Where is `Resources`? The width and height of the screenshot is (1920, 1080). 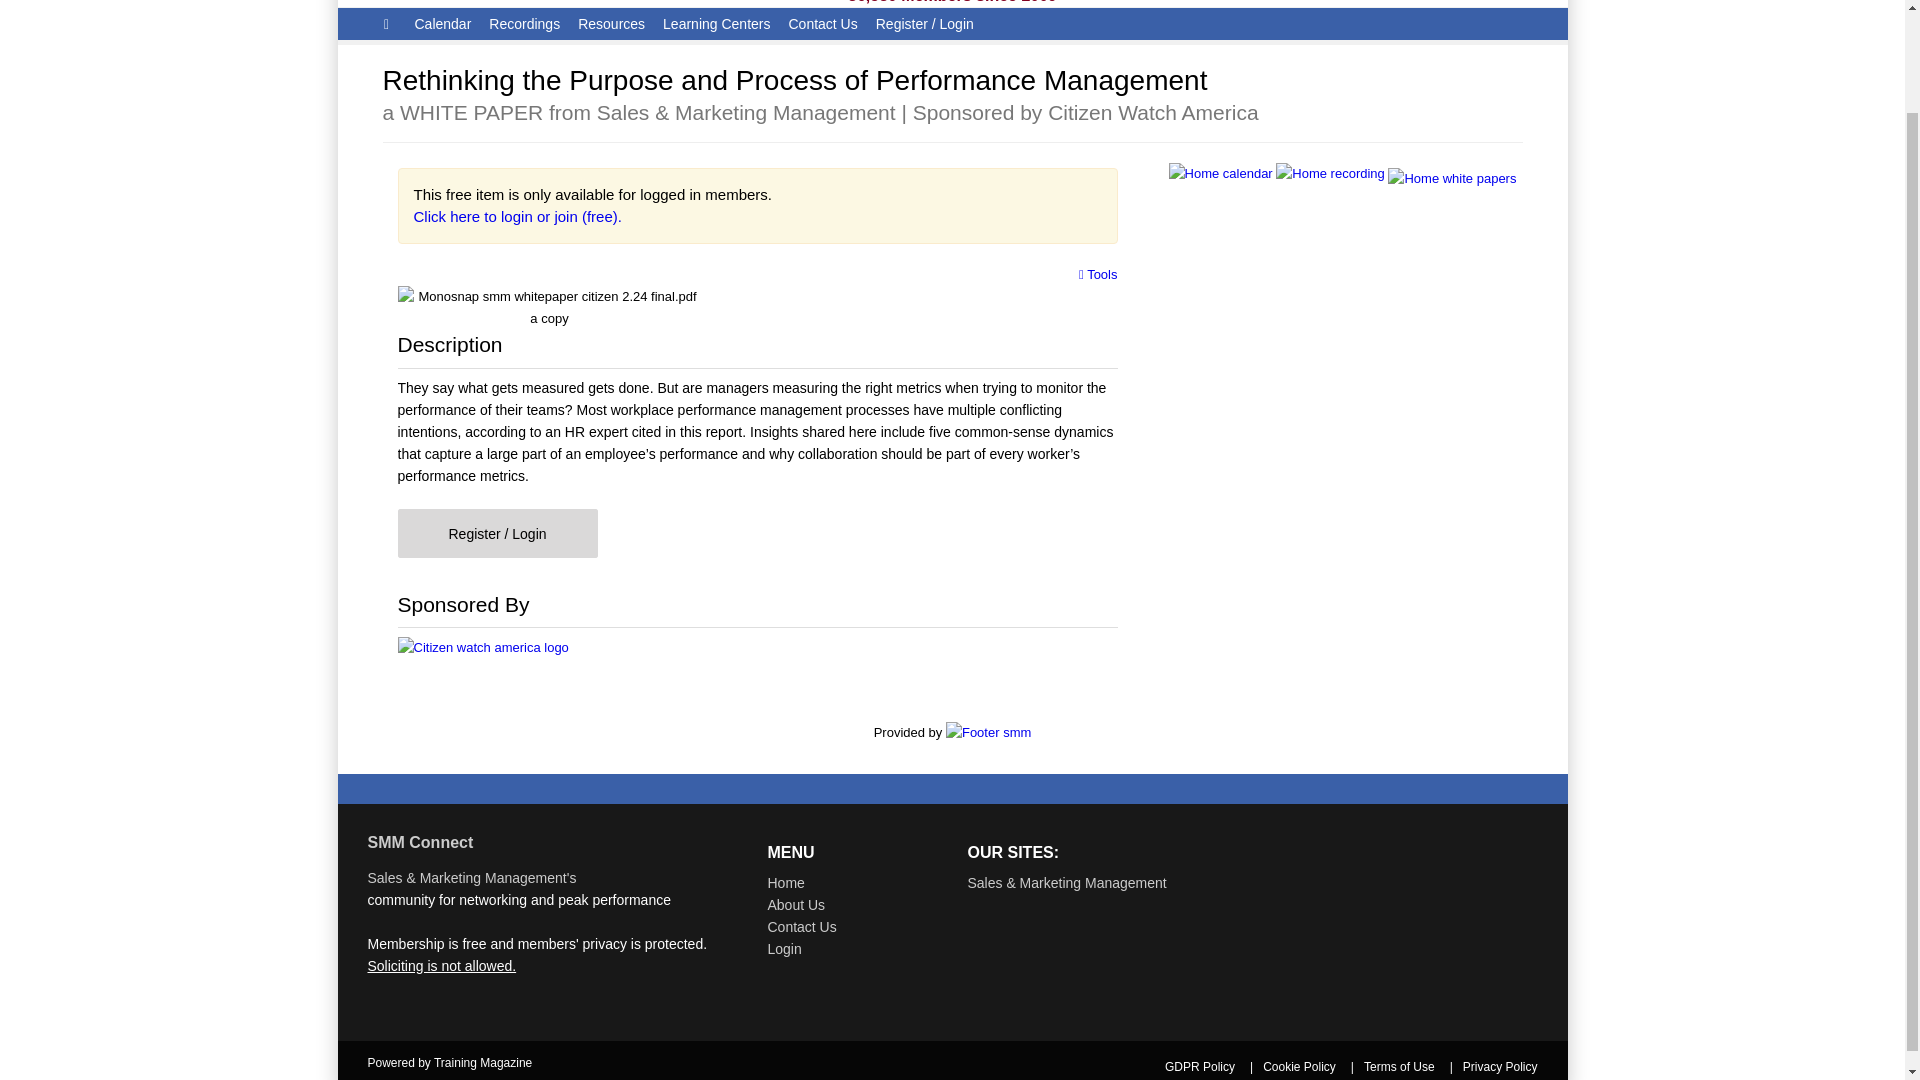
Resources is located at coordinates (611, 23).